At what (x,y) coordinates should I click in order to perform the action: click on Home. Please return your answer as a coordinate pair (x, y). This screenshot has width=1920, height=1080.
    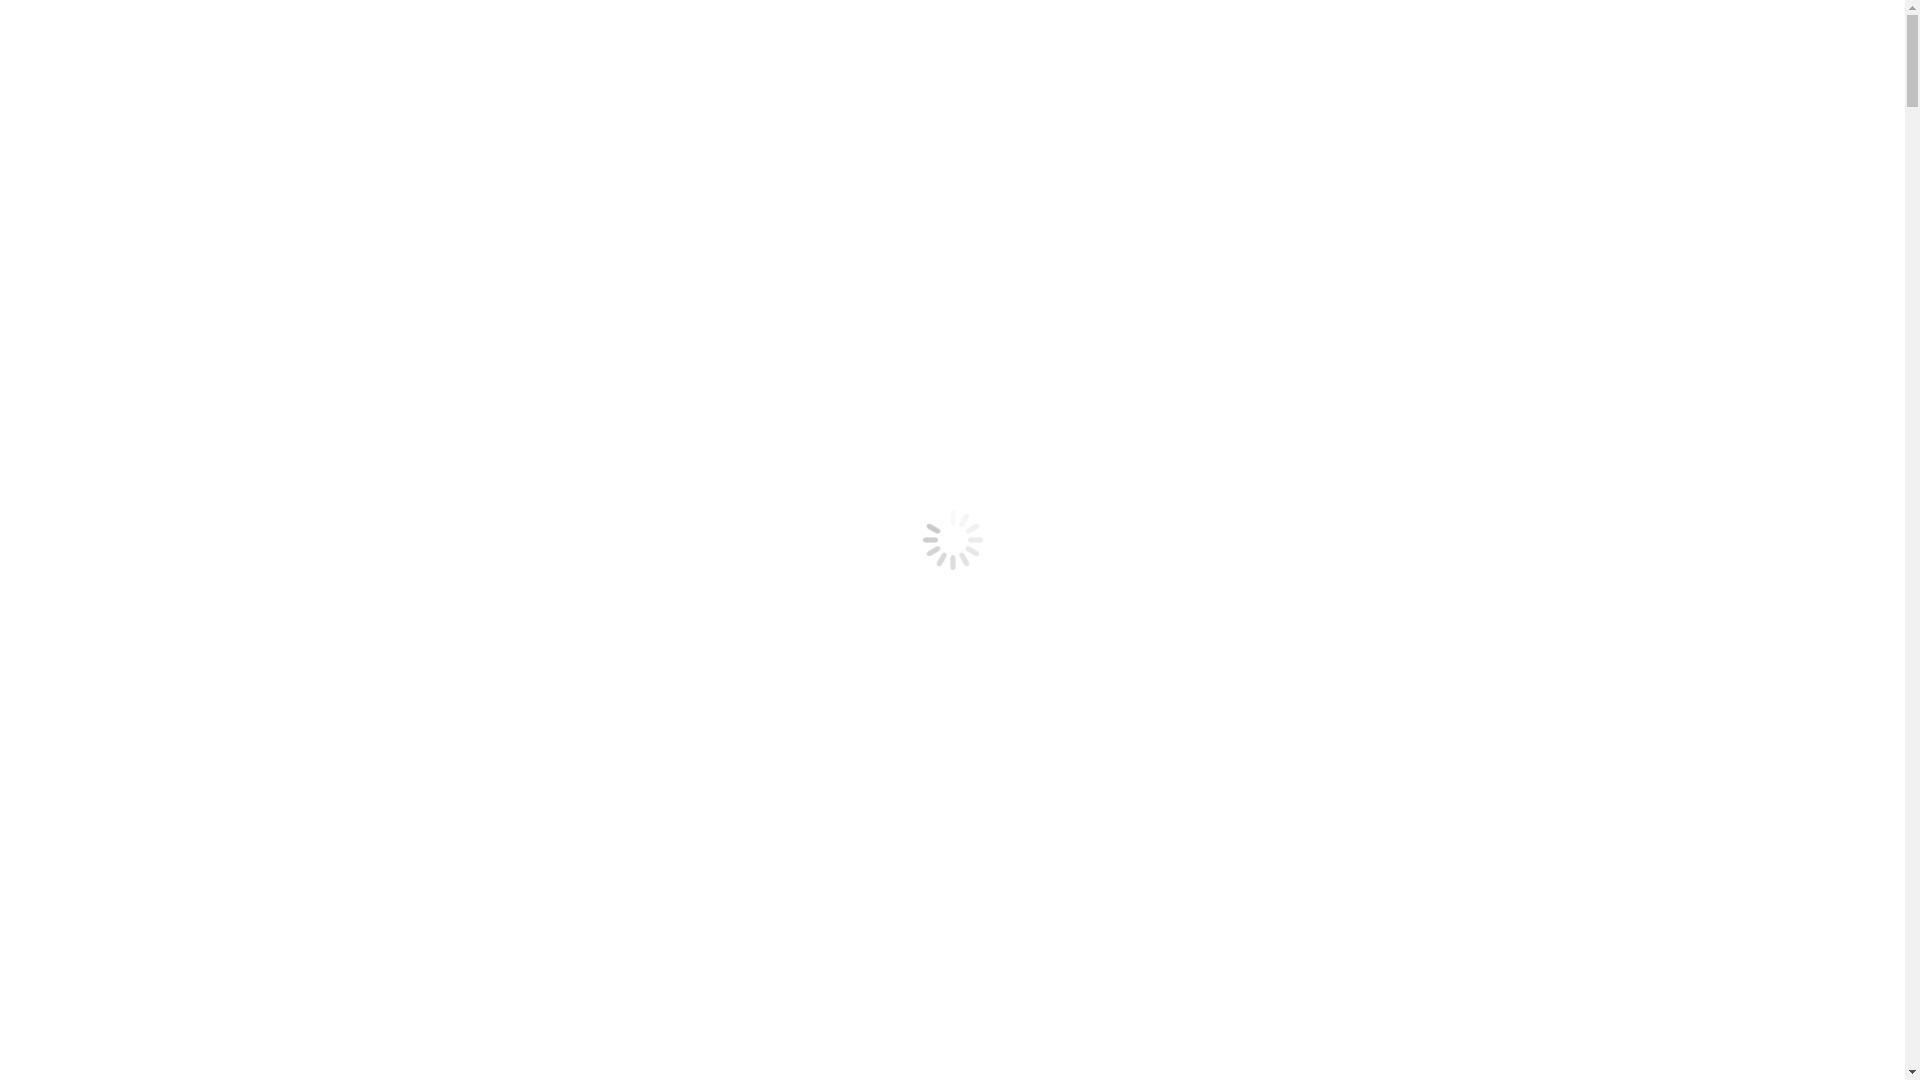
    Looking at the image, I should click on (750, 50).